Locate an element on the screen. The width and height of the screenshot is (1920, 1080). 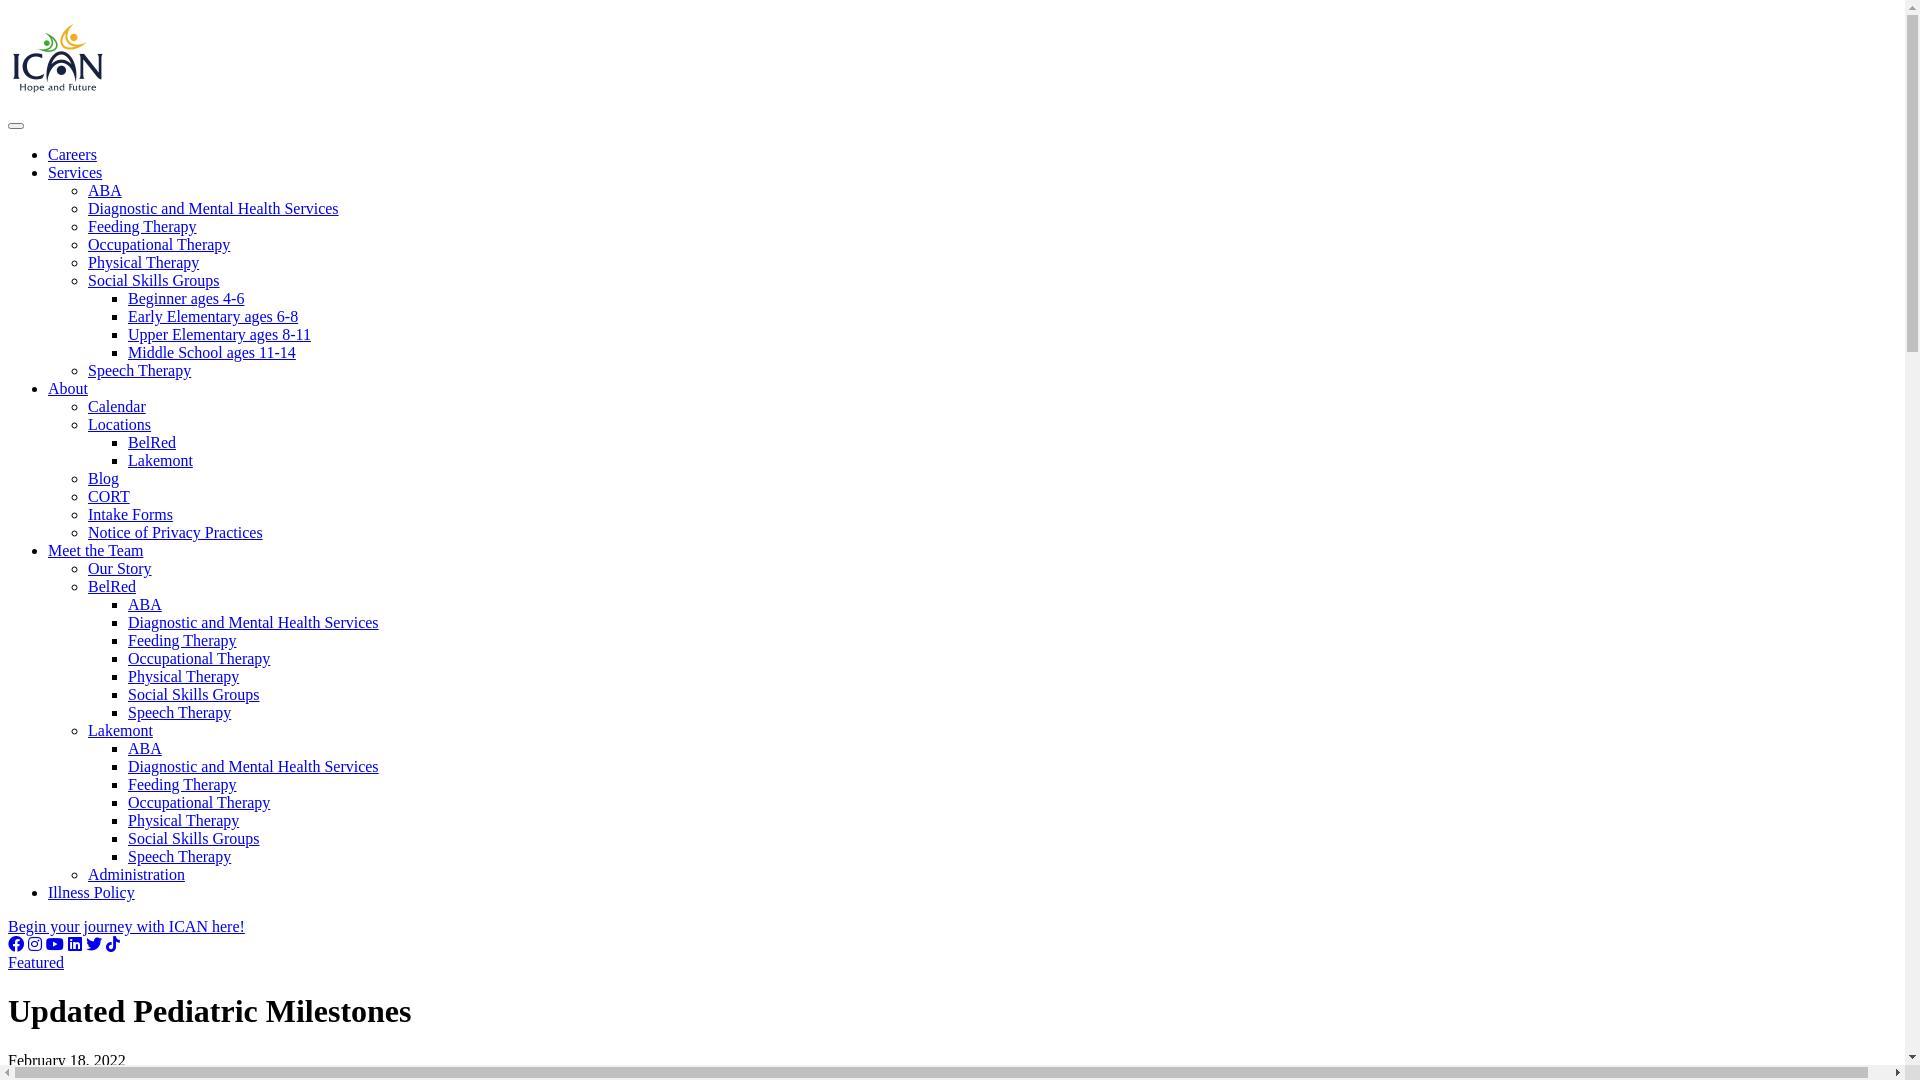
Careers is located at coordinates (72, 154).